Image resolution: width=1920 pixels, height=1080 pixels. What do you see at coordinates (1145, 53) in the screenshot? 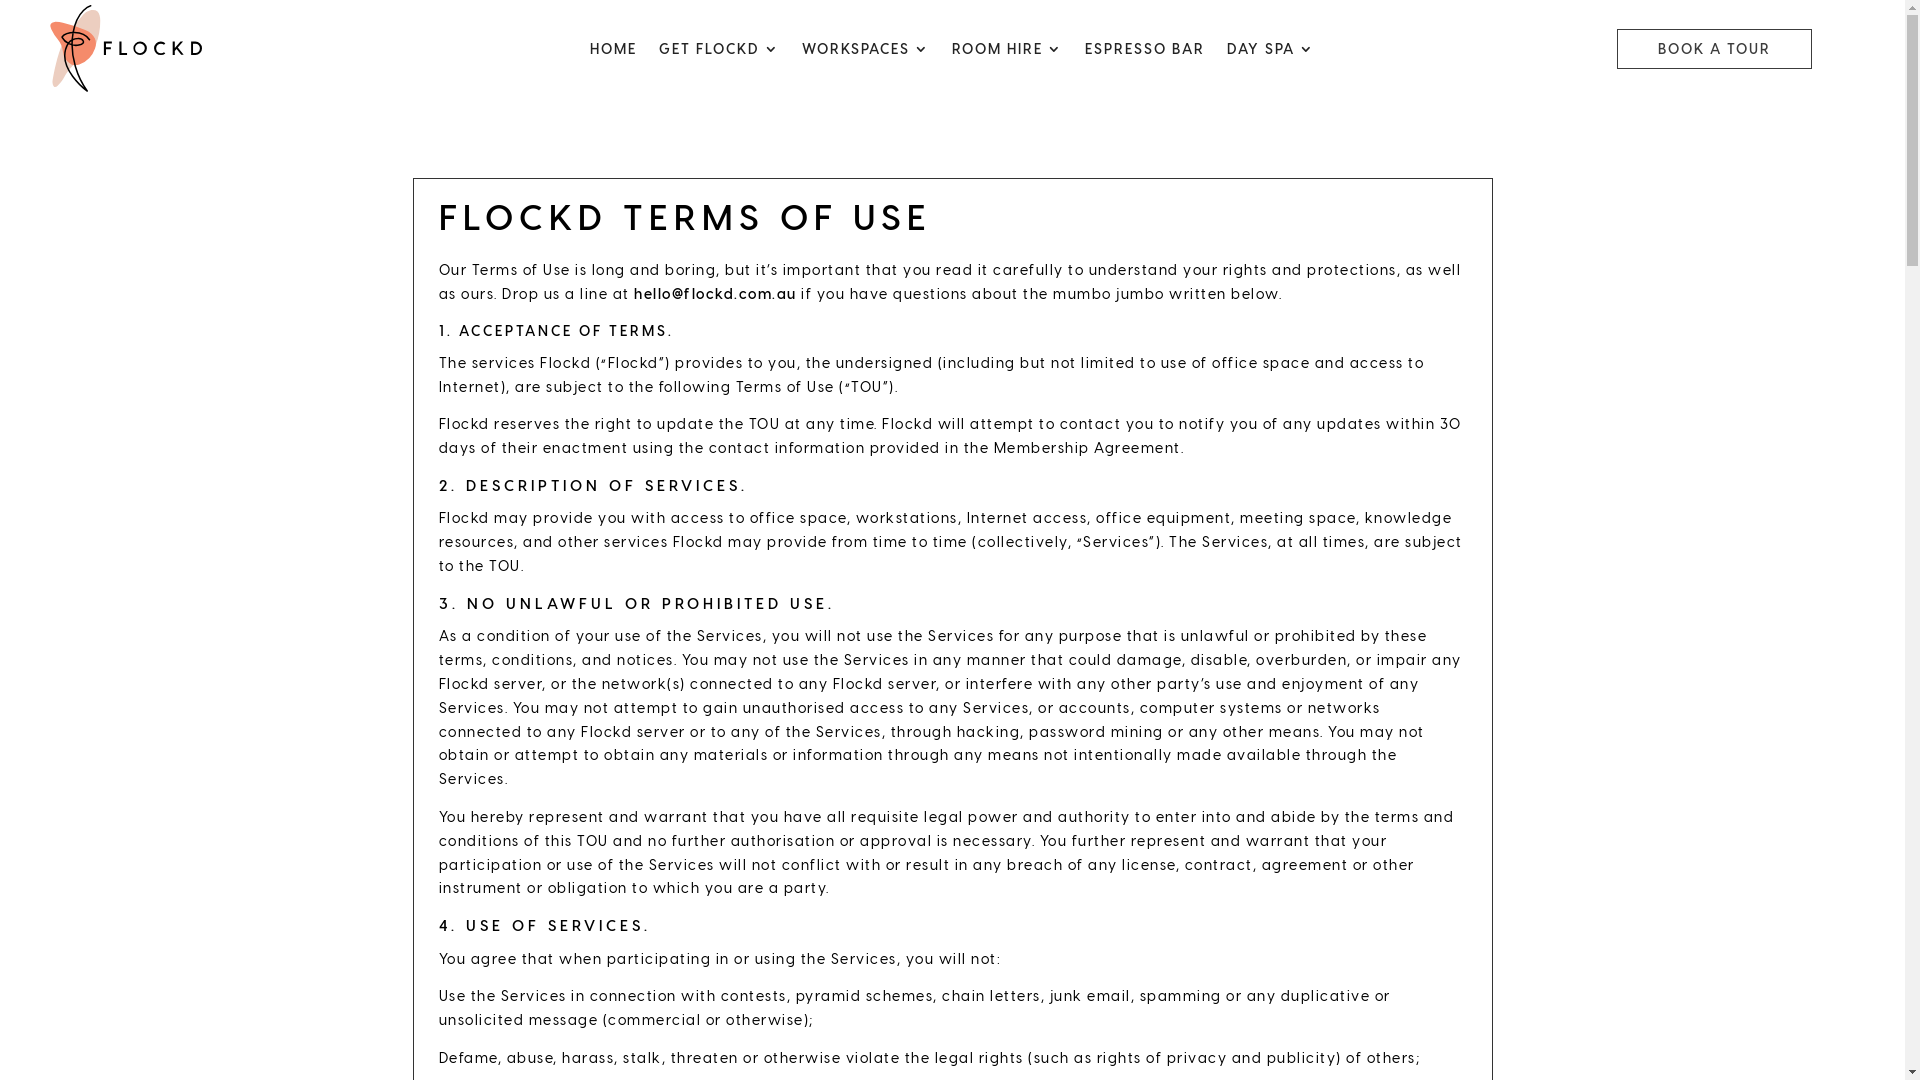
I see `ESPRESSO BAR` at bounding box center [1145, 53].